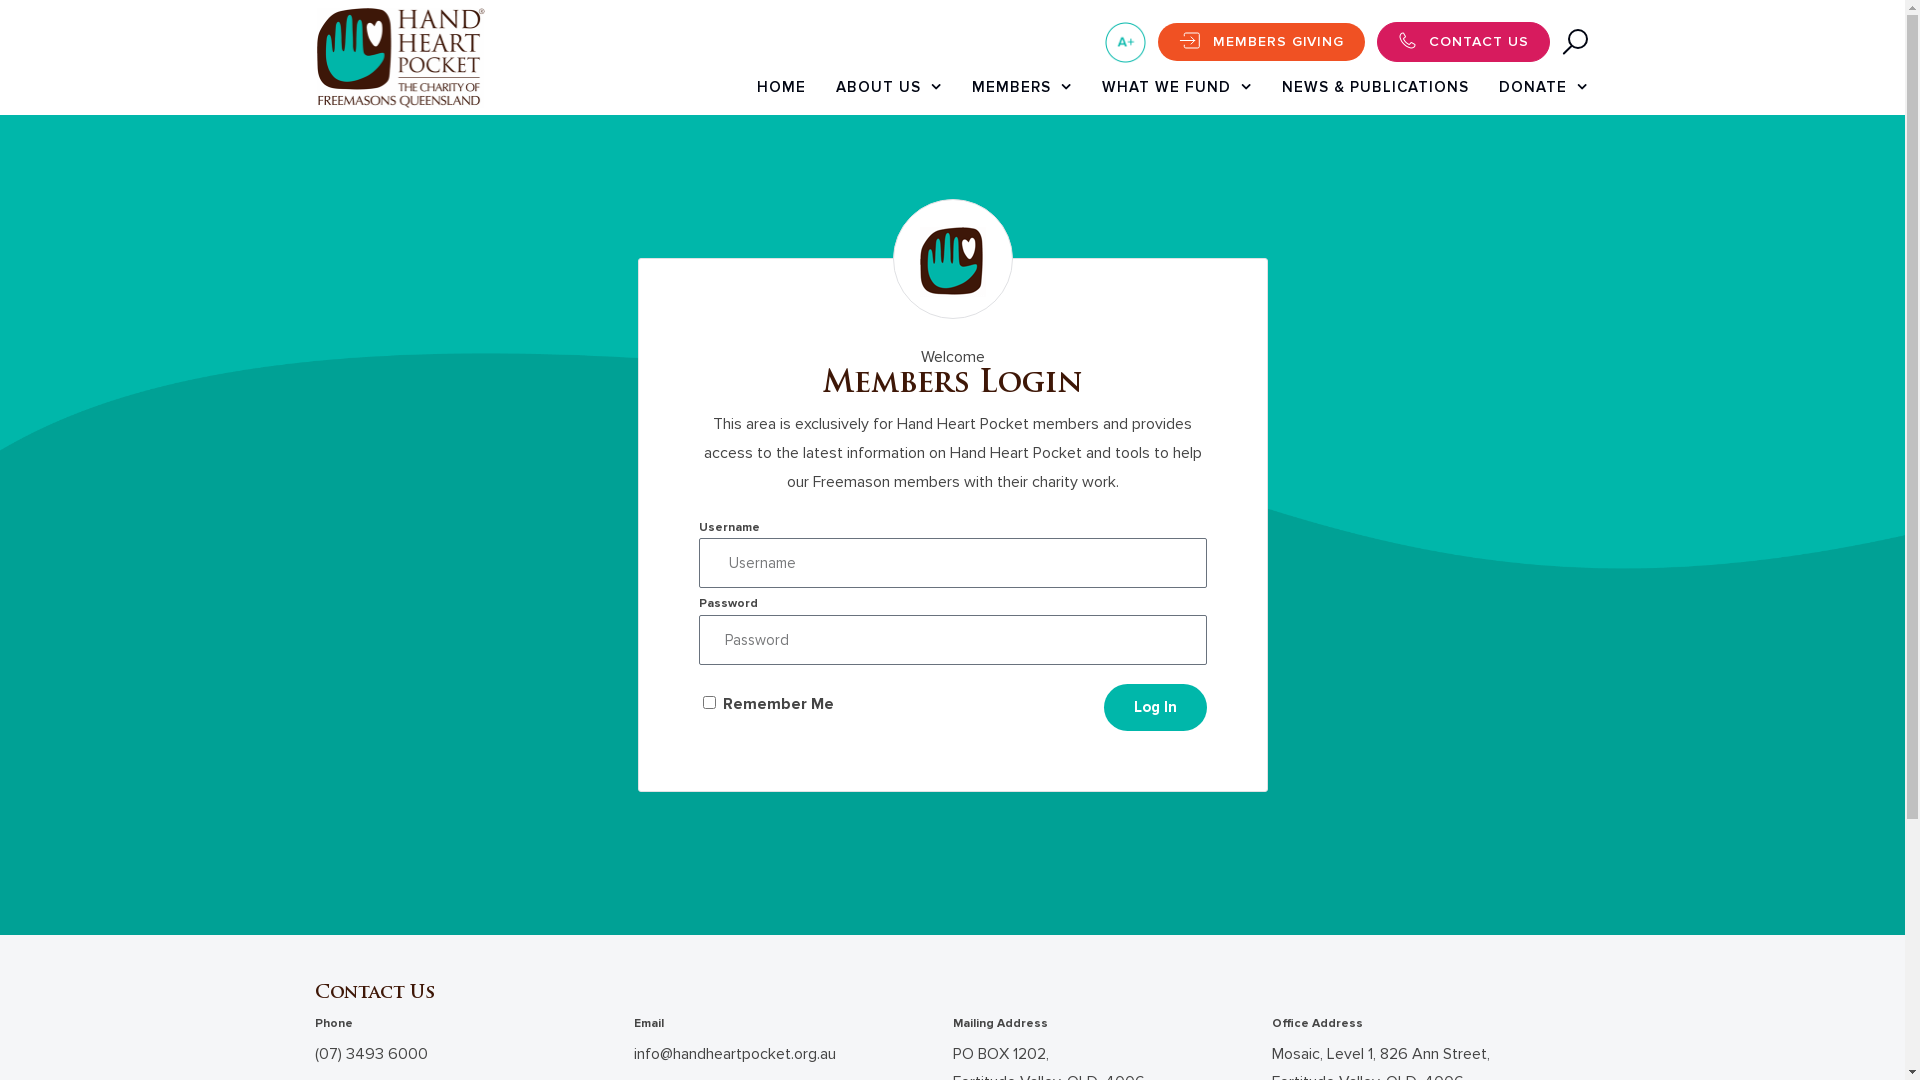 This screenshot has width=1920, height=1080. I want to click on CONTACT US, so click(1464, 42).